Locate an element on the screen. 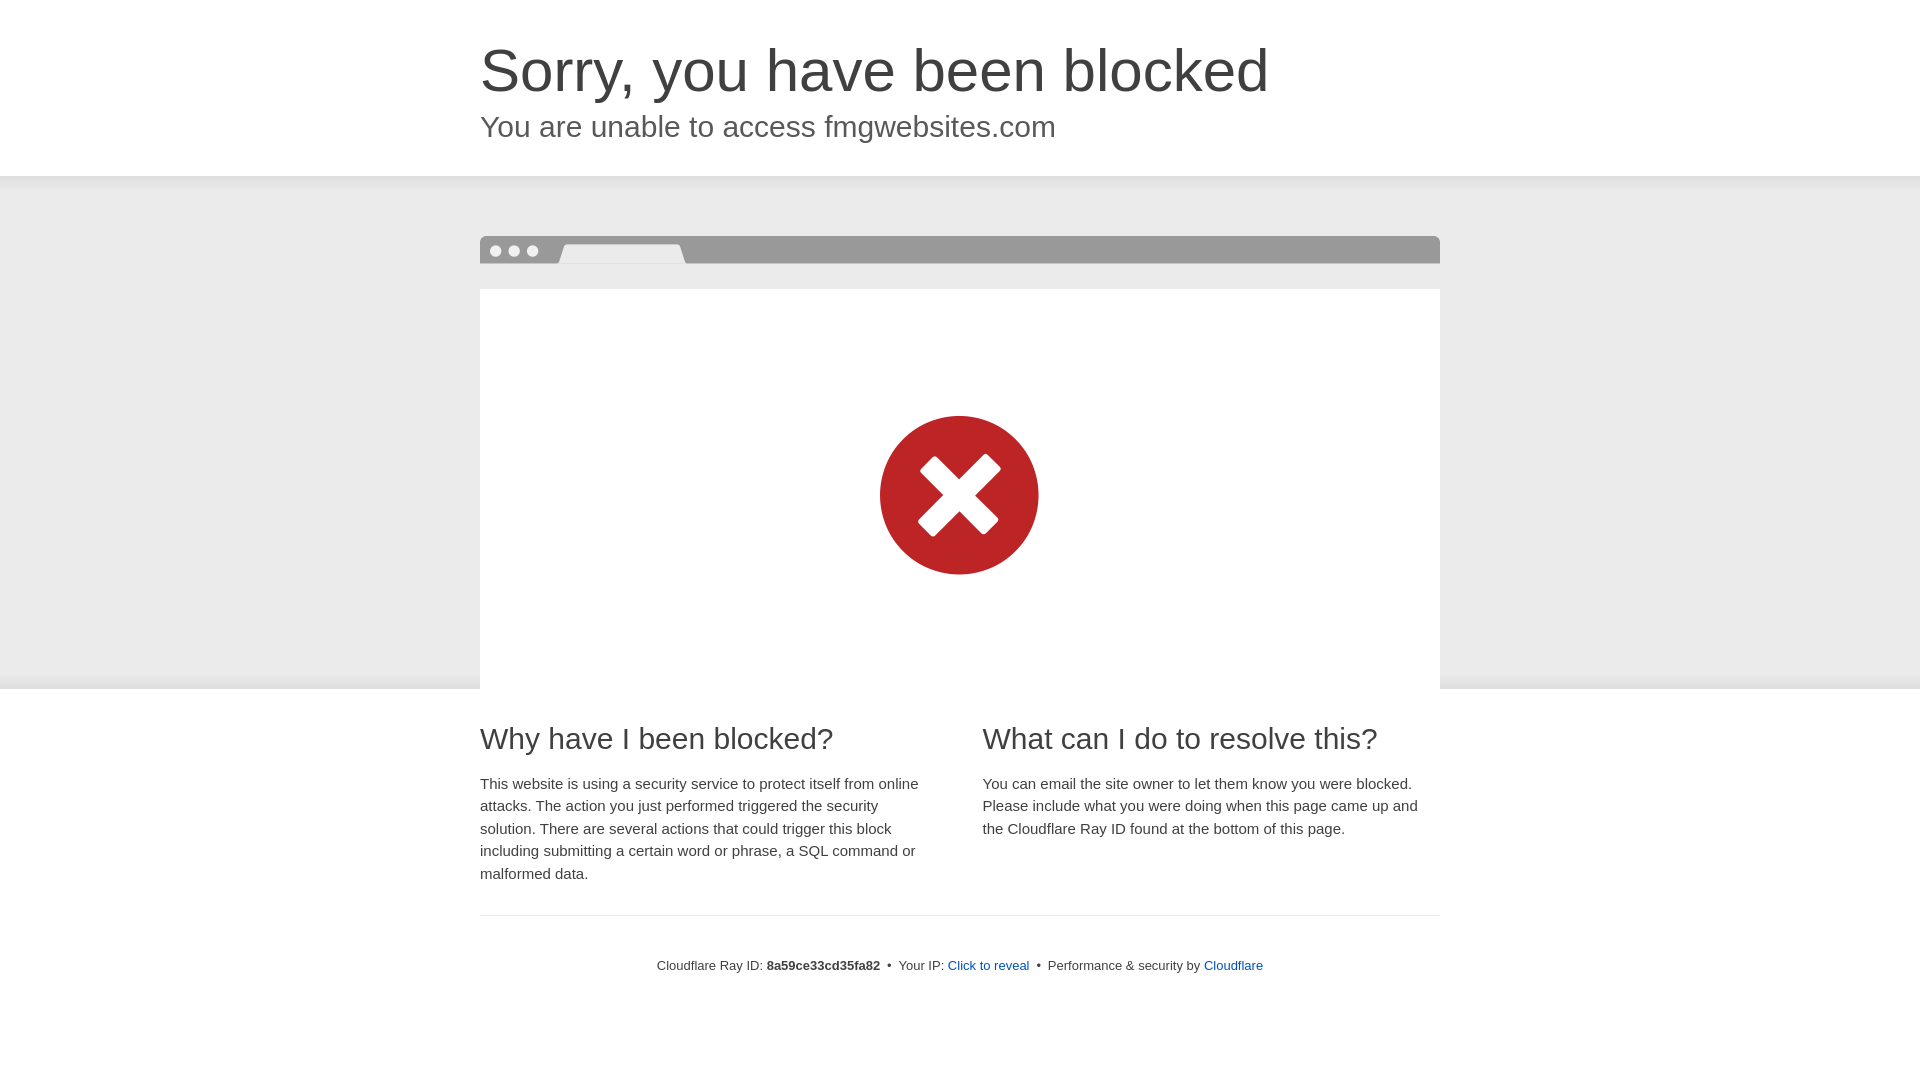 The height and width of the screenshot is (1080, 1920). Cloudflare is located at coordinates (1233, 965).